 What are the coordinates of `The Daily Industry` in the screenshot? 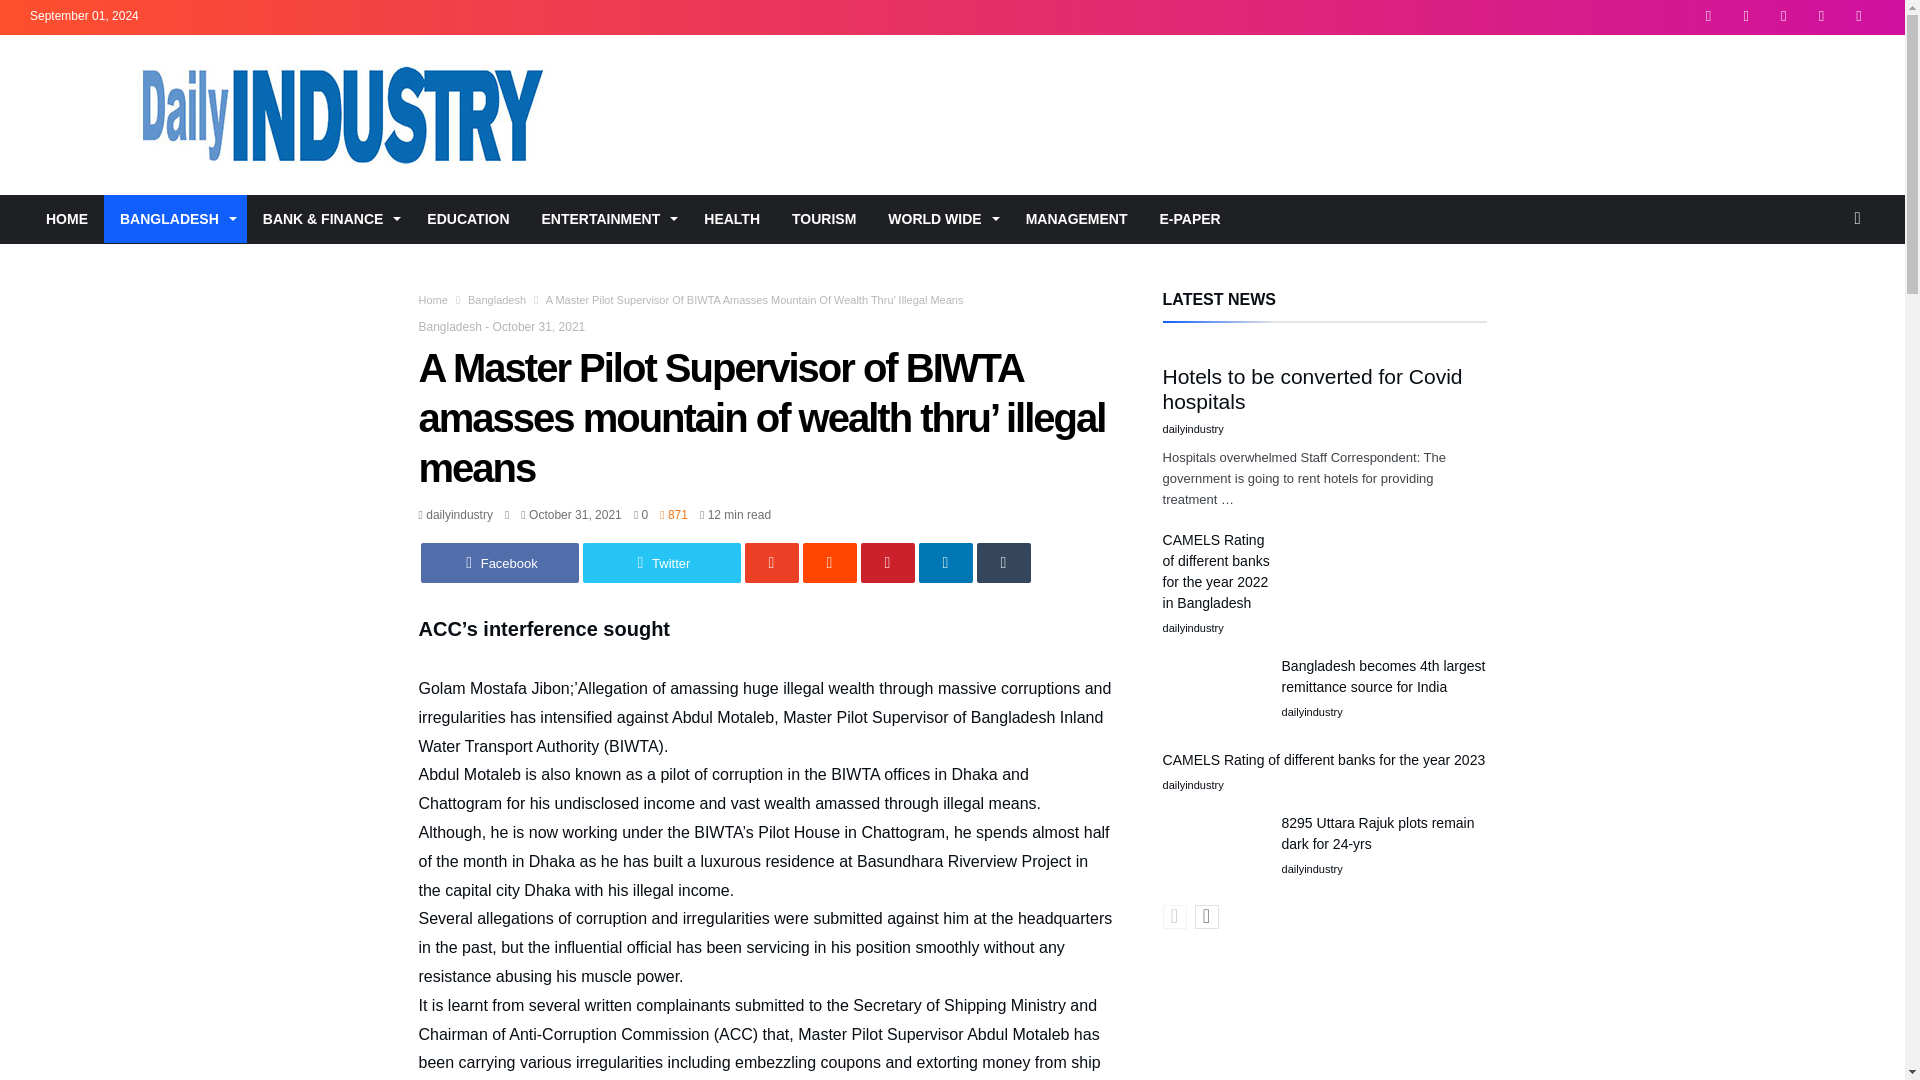 It's located at (530, 64).